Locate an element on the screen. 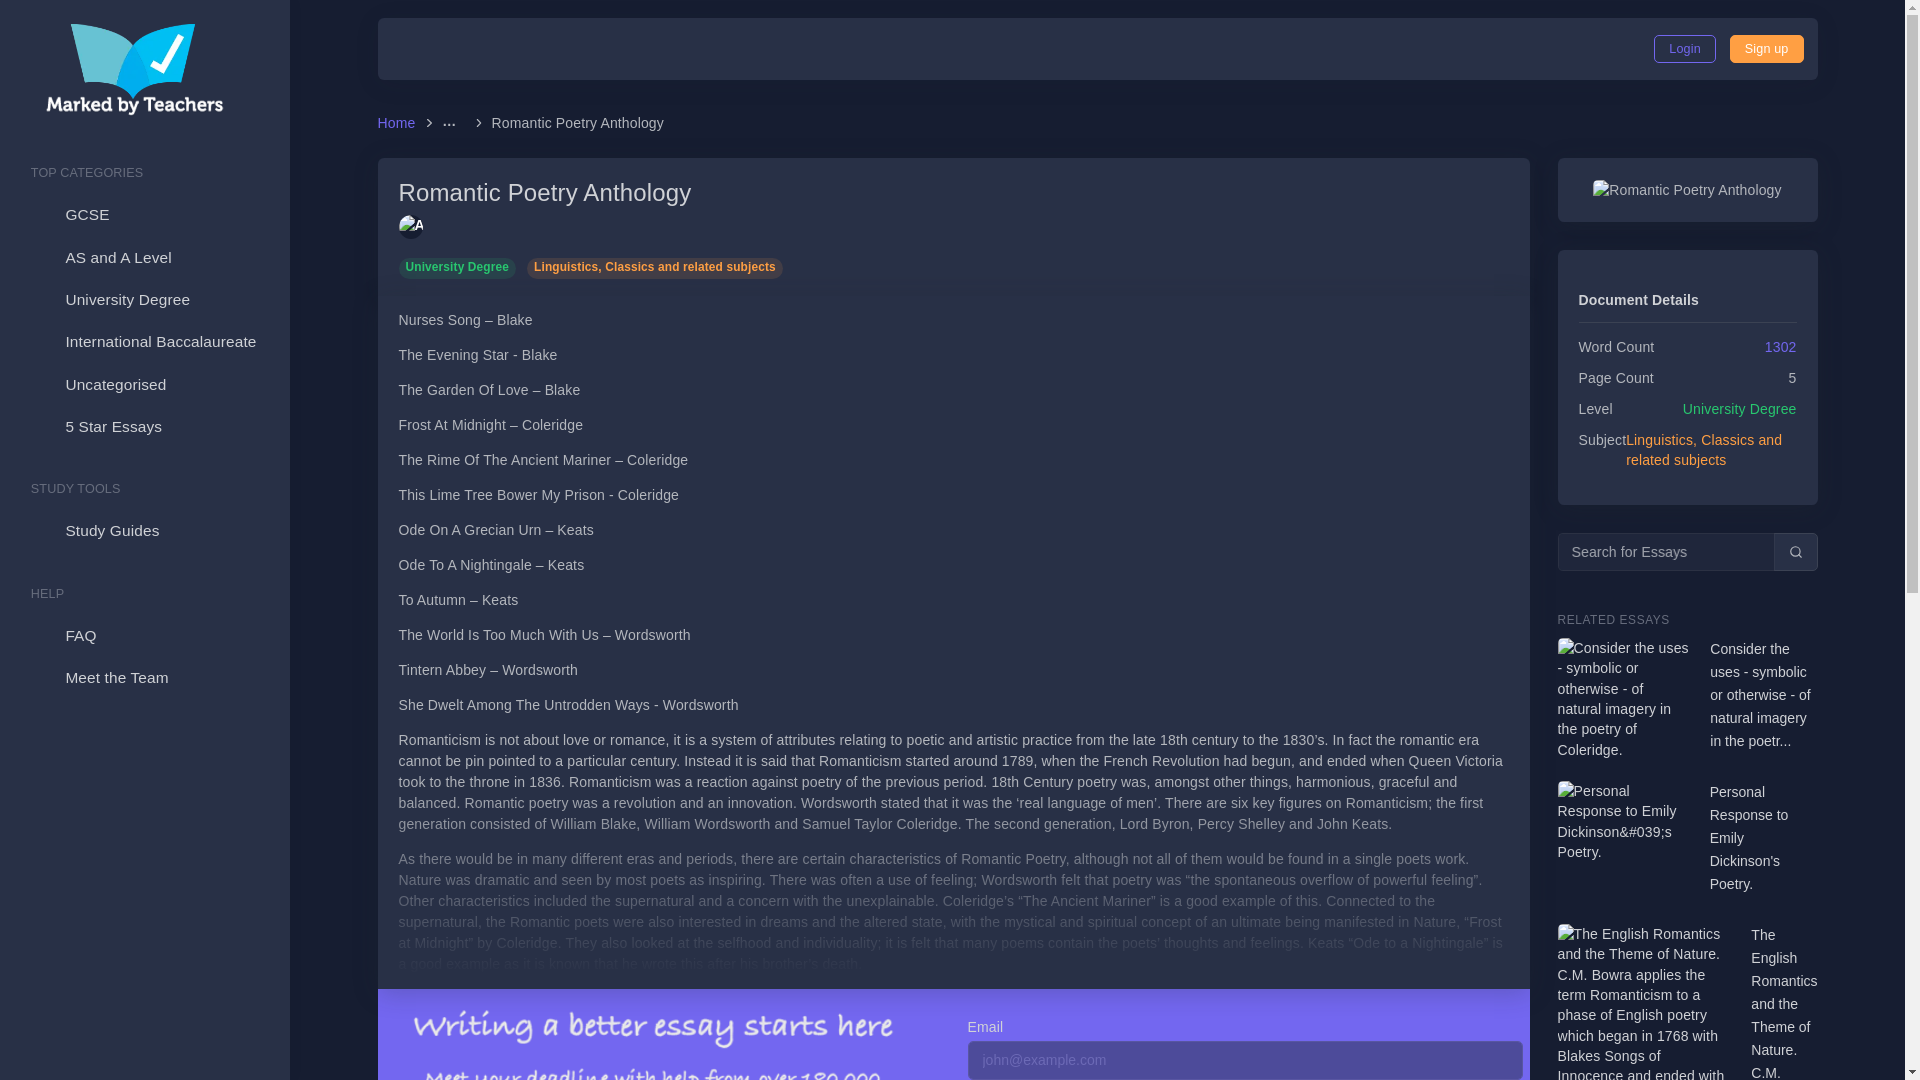 The image size is (1920, 1080). Home is located at coordinates (399, 122).